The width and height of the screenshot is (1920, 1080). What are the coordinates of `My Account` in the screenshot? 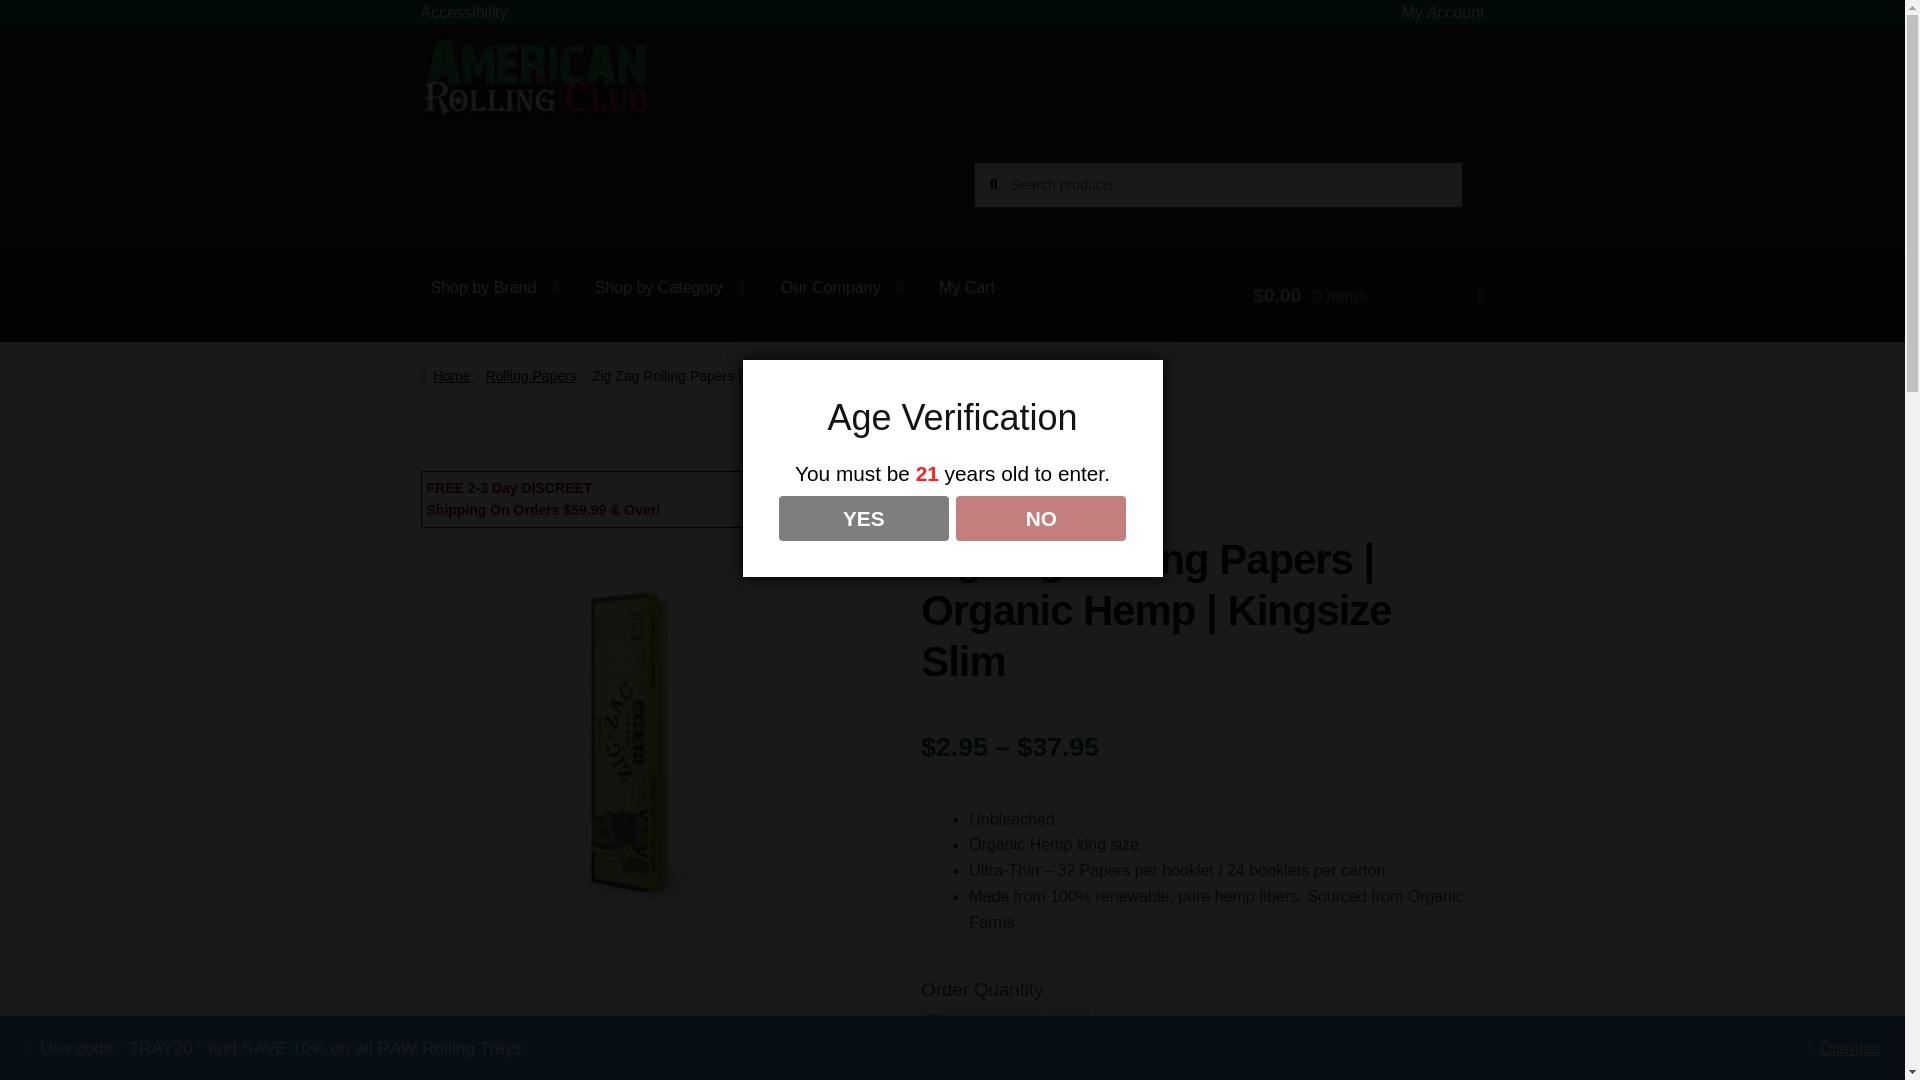 It's located at (1442, 12).